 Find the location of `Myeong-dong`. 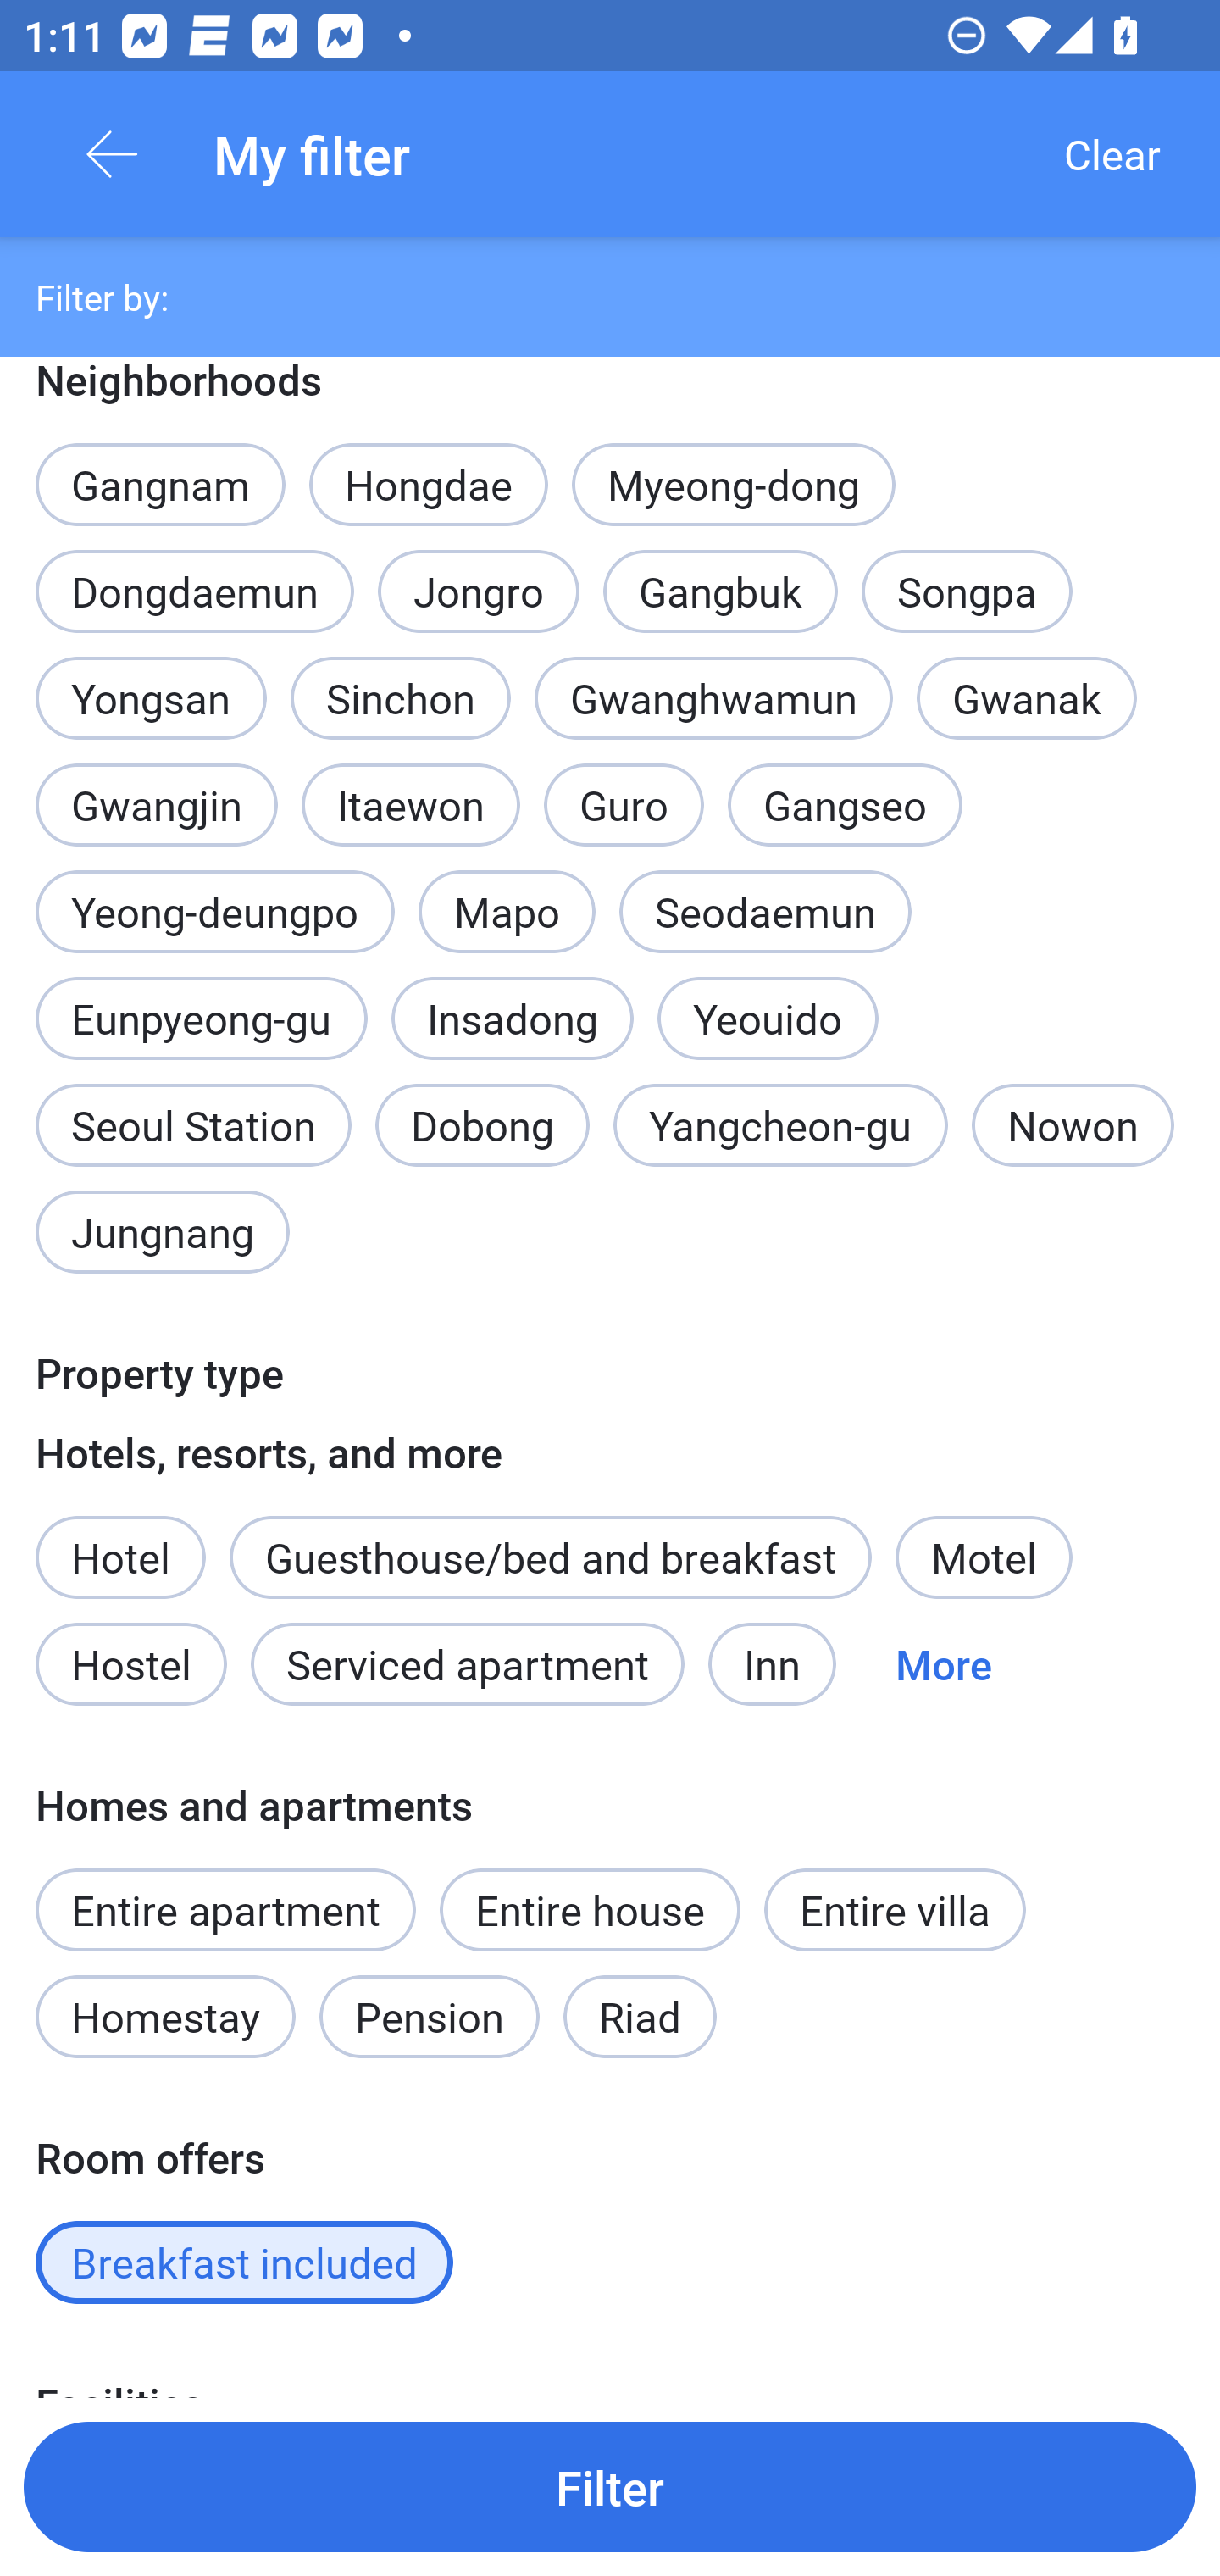

Myeong-dong is located at coordinates (734, 485).